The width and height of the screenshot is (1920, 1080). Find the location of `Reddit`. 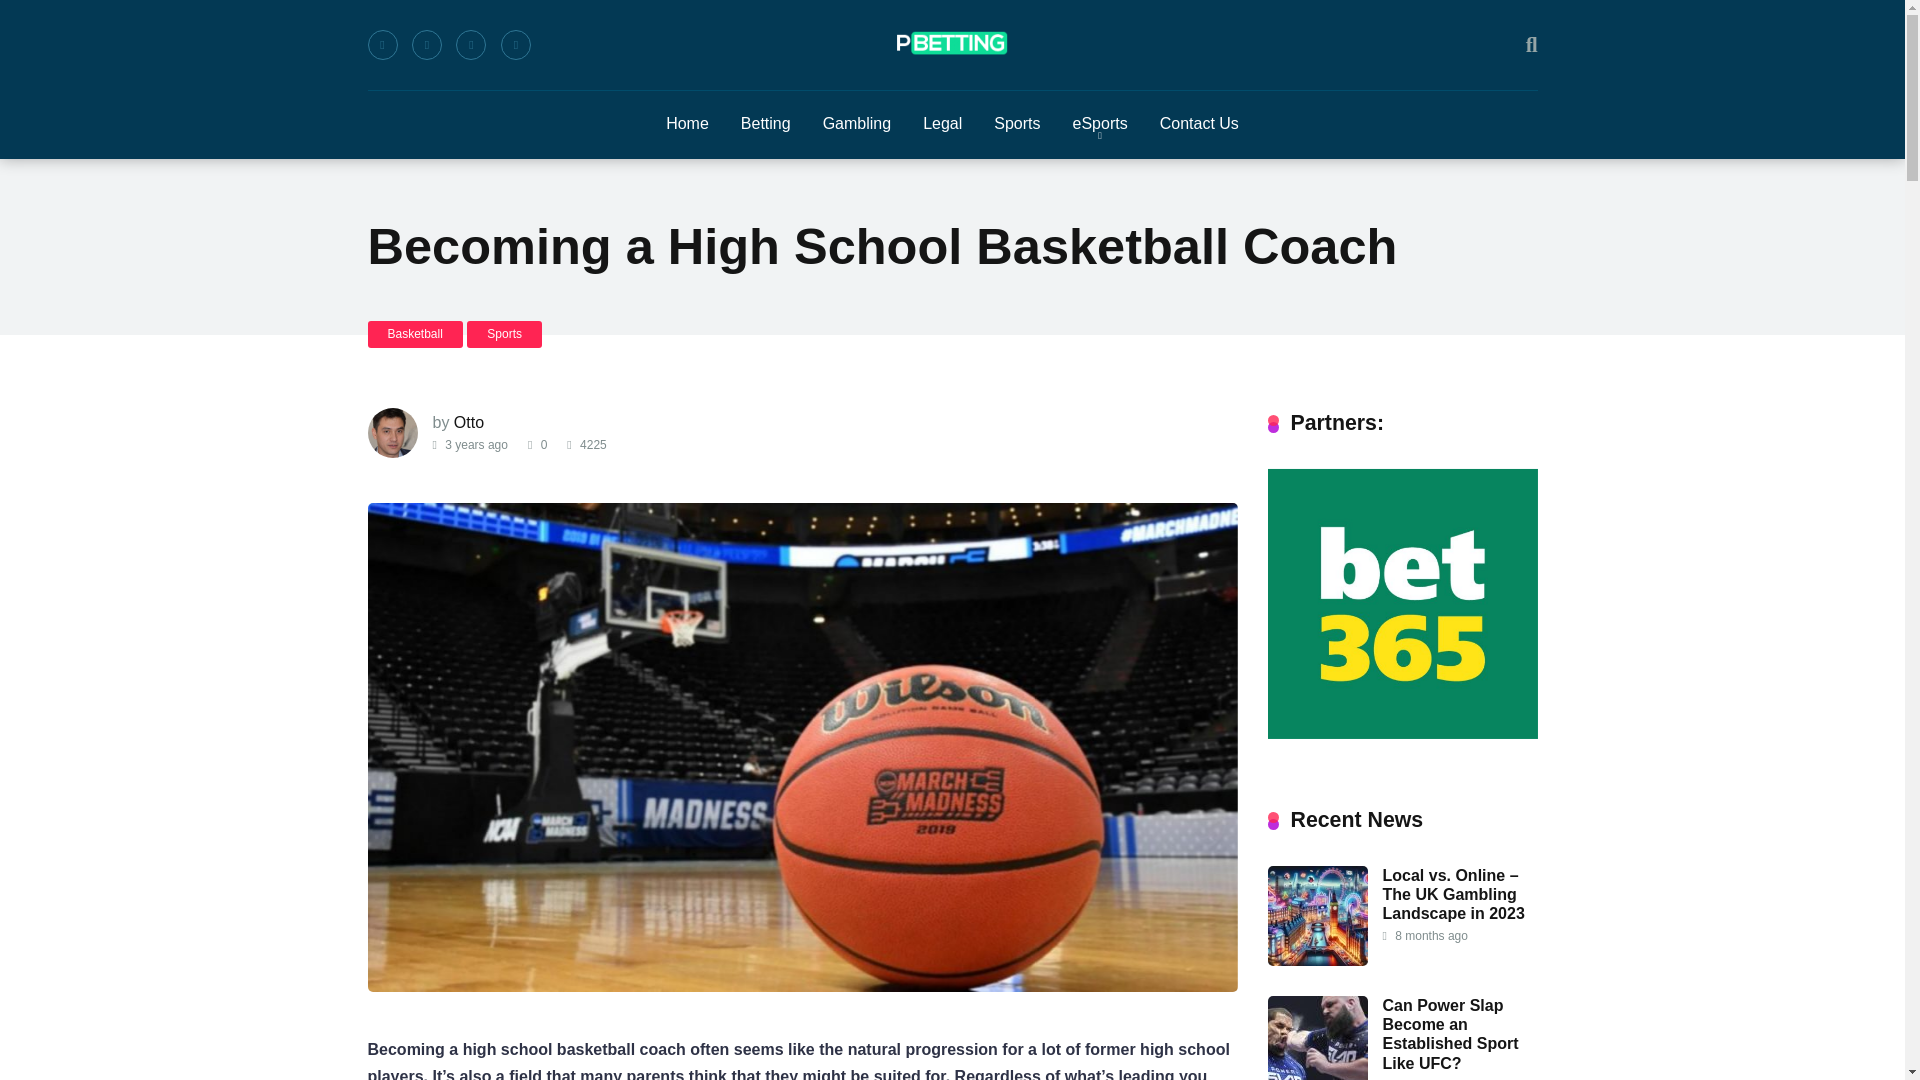

Reddit is located at coordinates (516, 45).